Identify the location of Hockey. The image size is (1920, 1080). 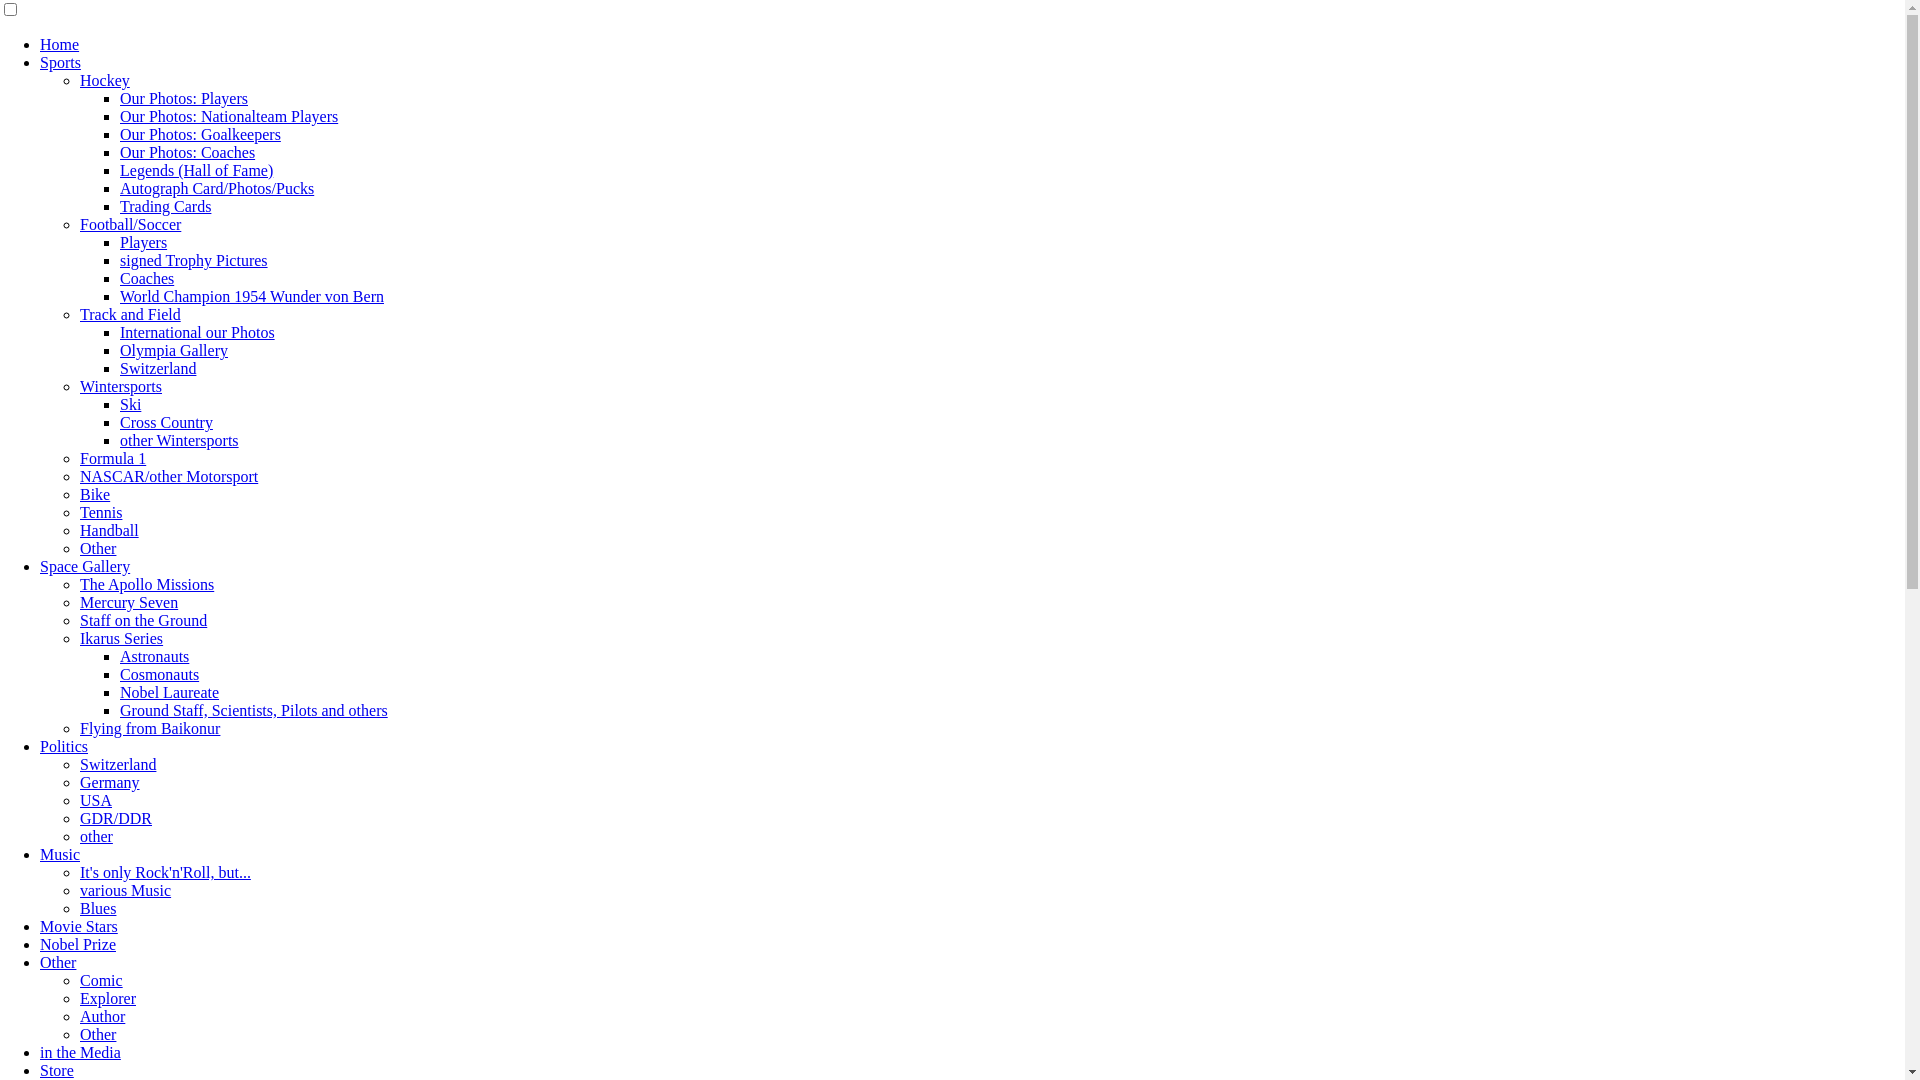
(105, 80).